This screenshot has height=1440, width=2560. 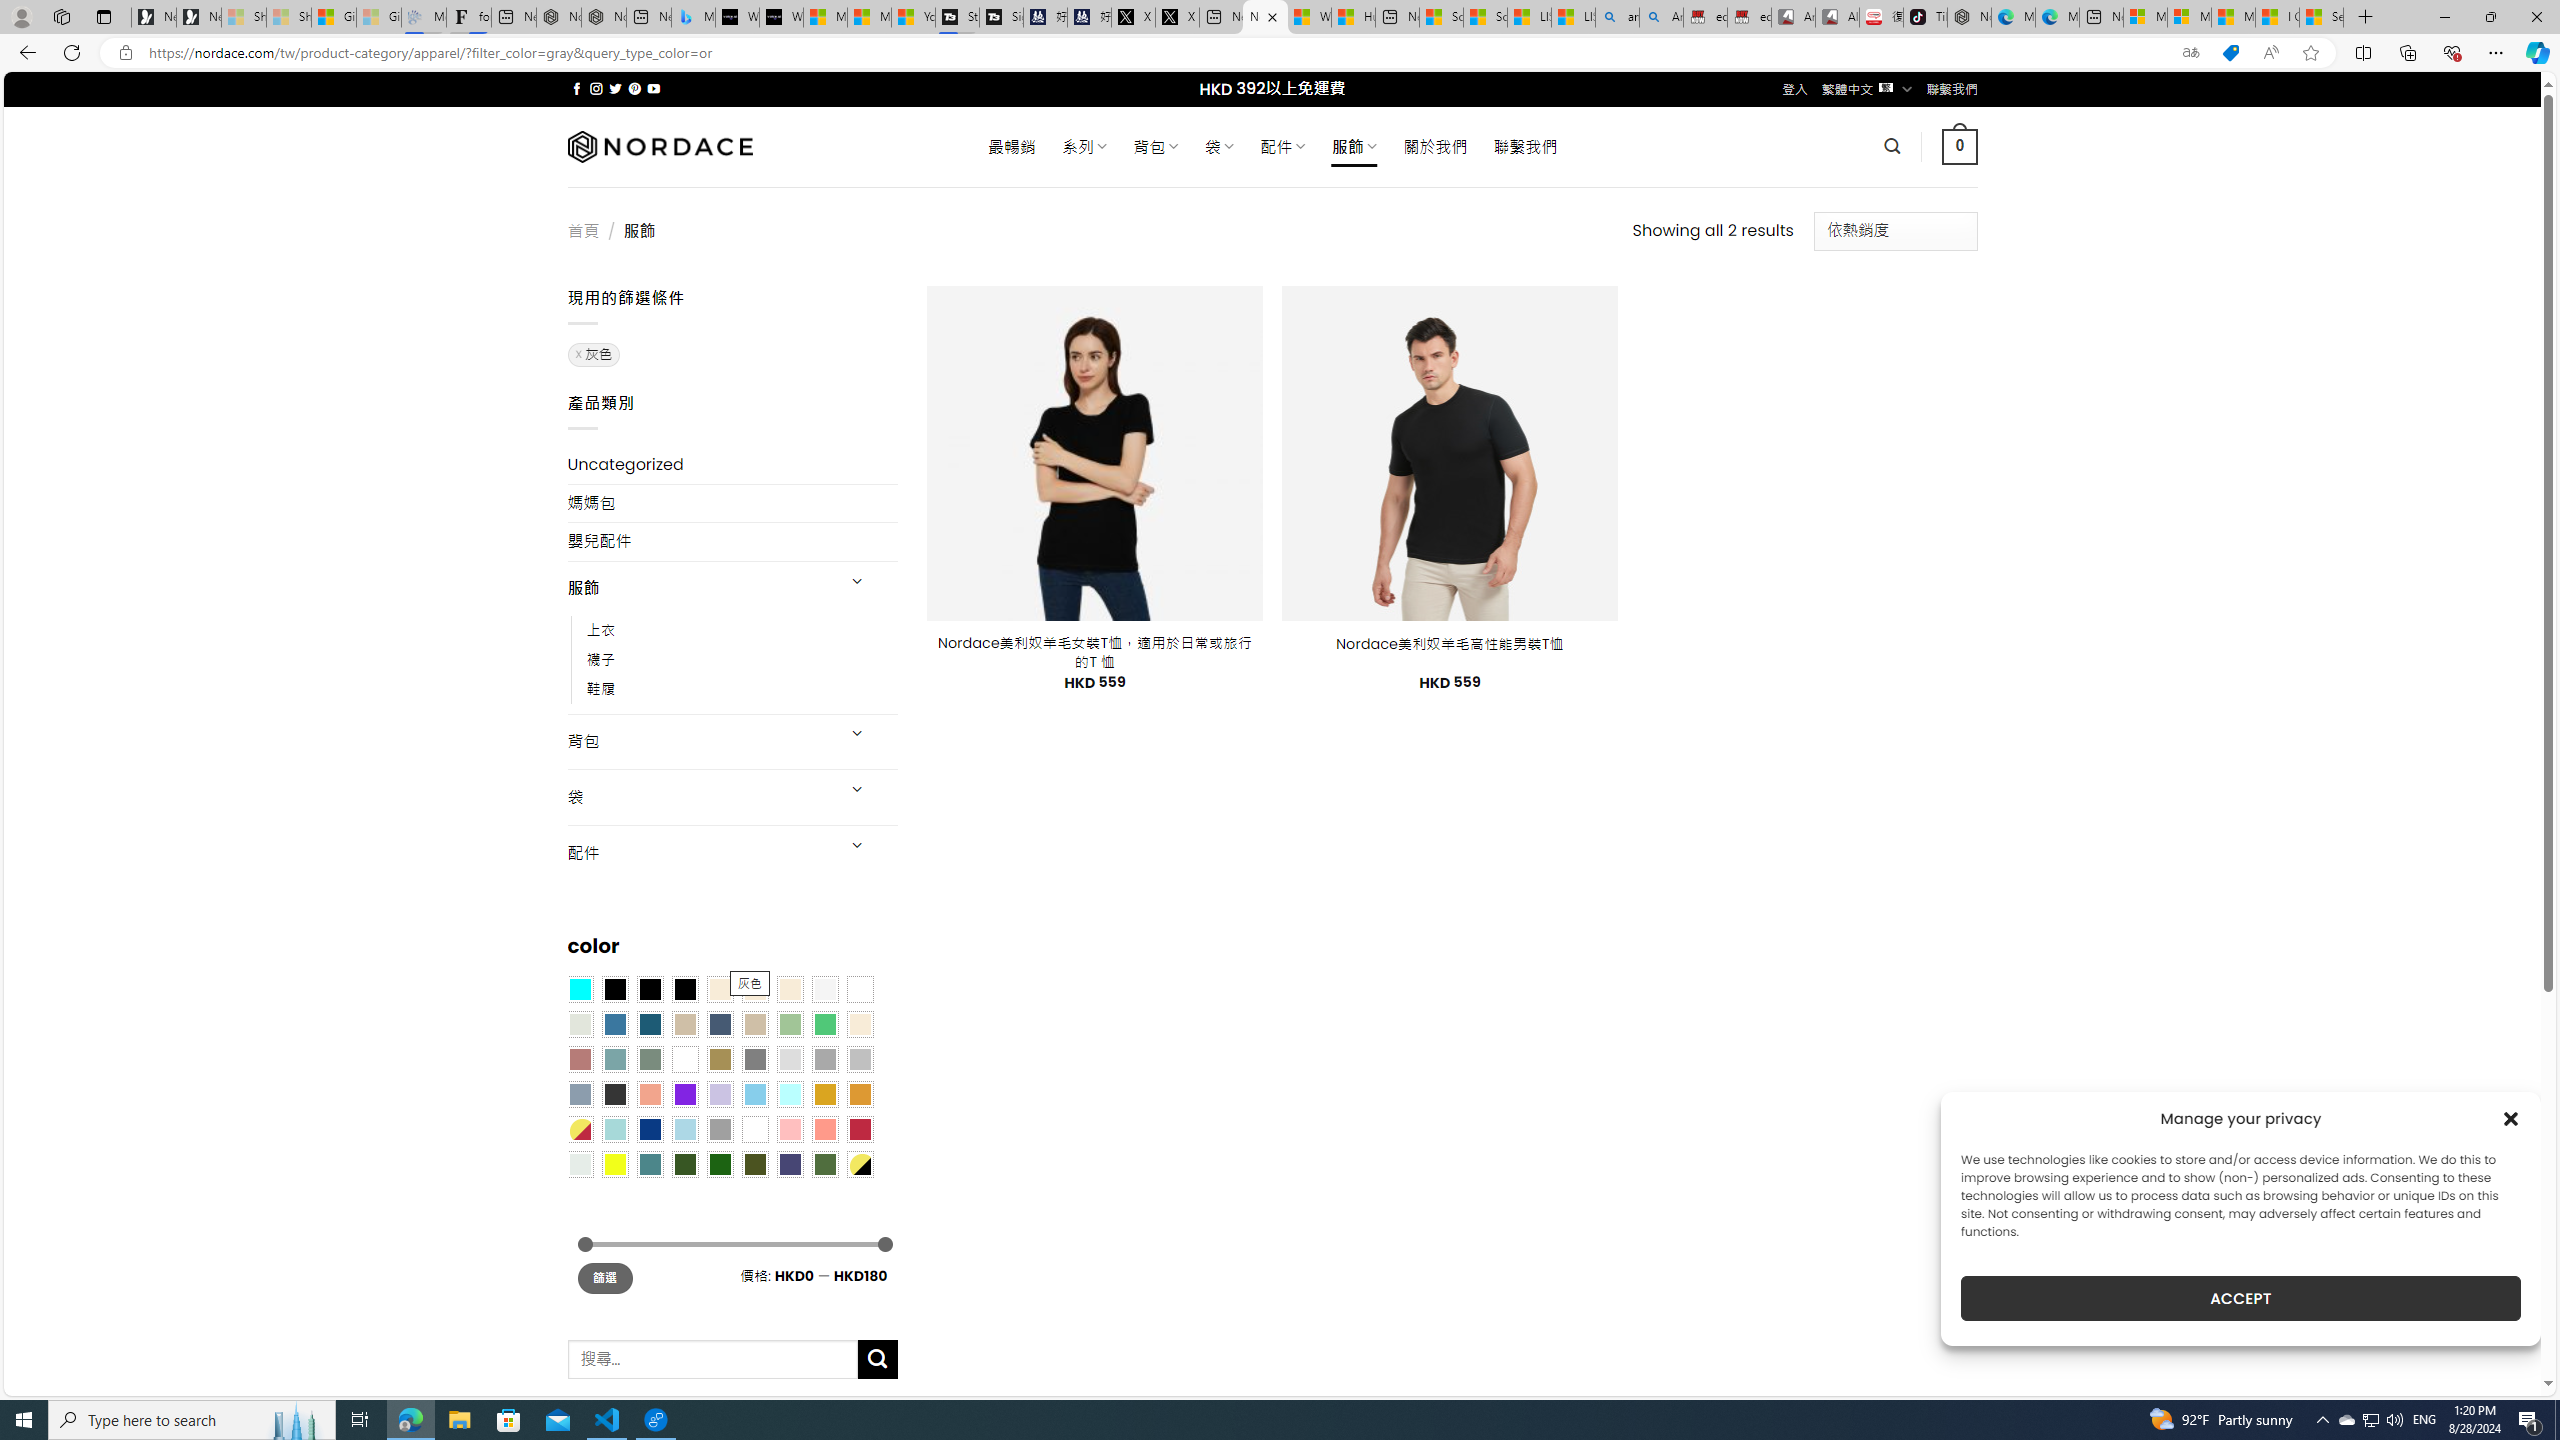 What do you see at coordinates (634, 88) in the screenshot?
I see `Follow on Pinterest` at bounding box center [634, 88].